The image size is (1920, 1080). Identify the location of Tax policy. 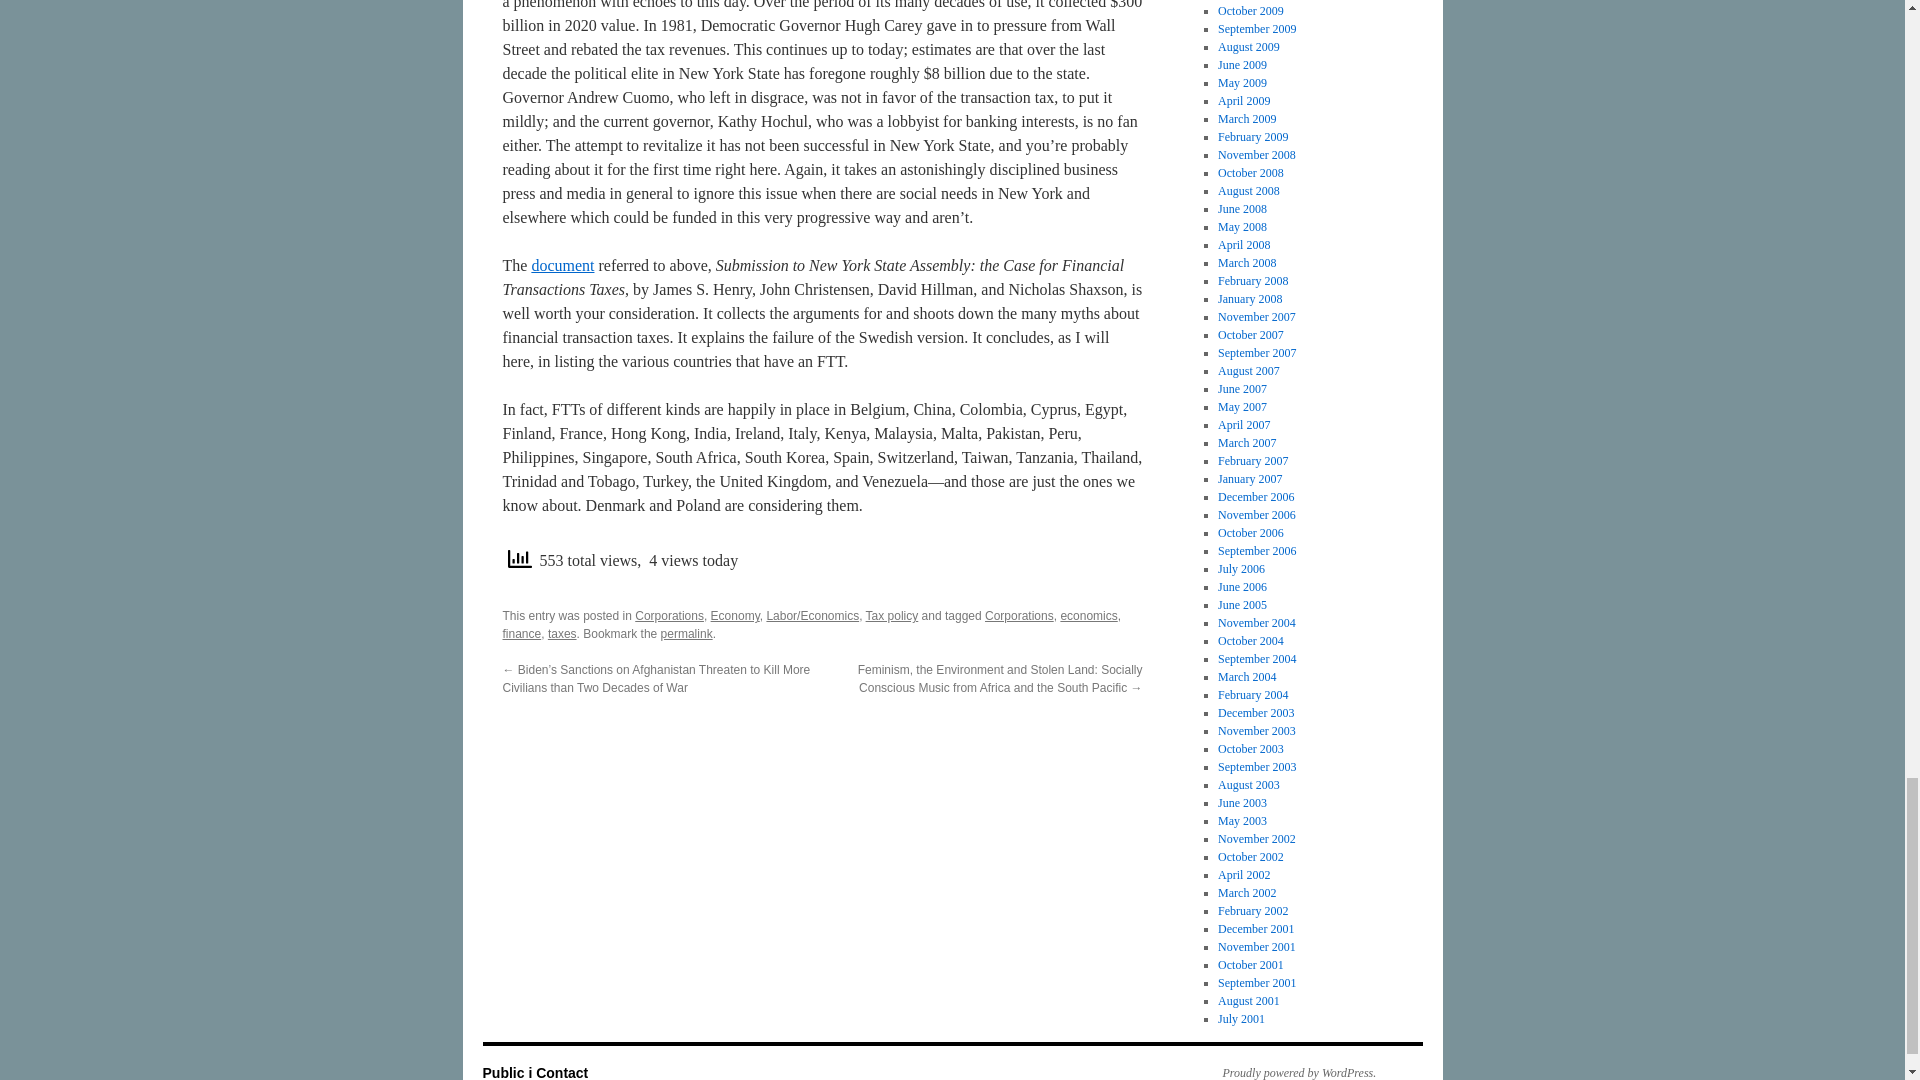
(892, 616).